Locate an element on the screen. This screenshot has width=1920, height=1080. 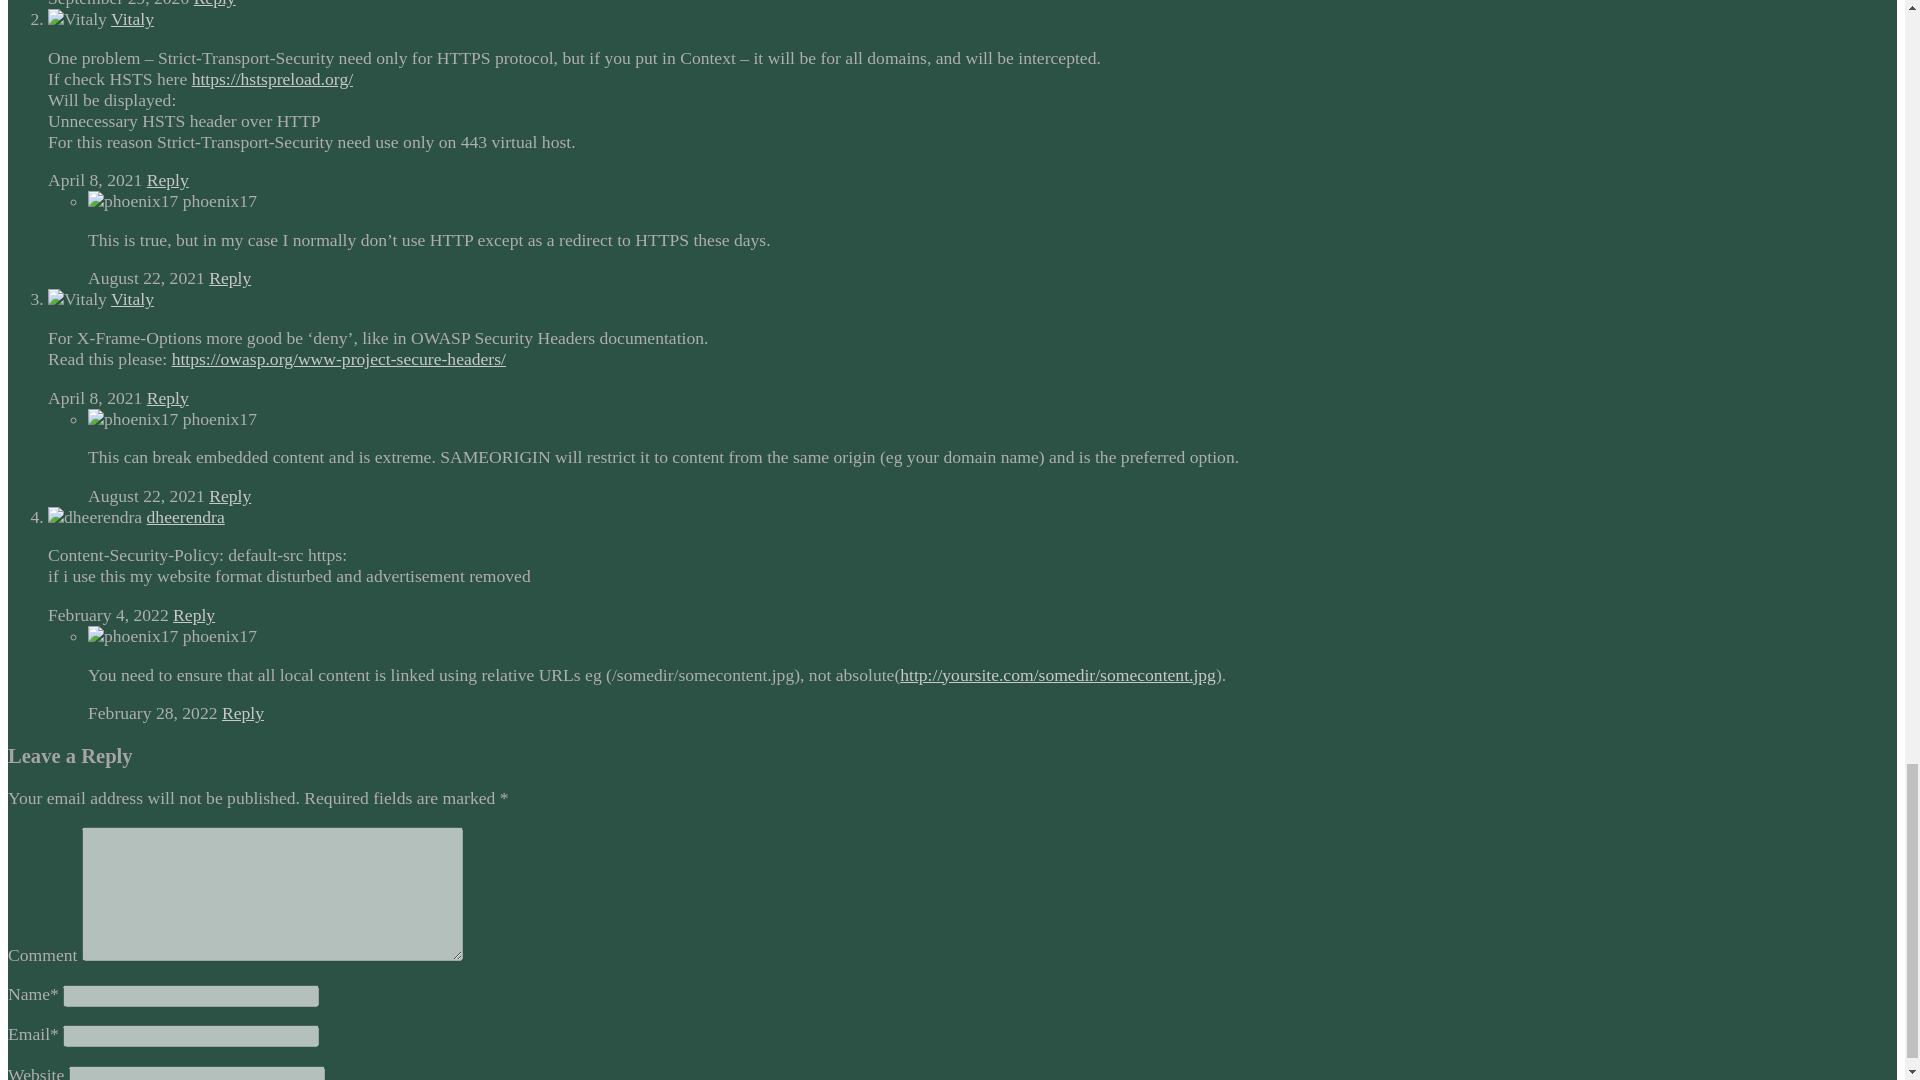
Reply is located at coordinates (243, 712).